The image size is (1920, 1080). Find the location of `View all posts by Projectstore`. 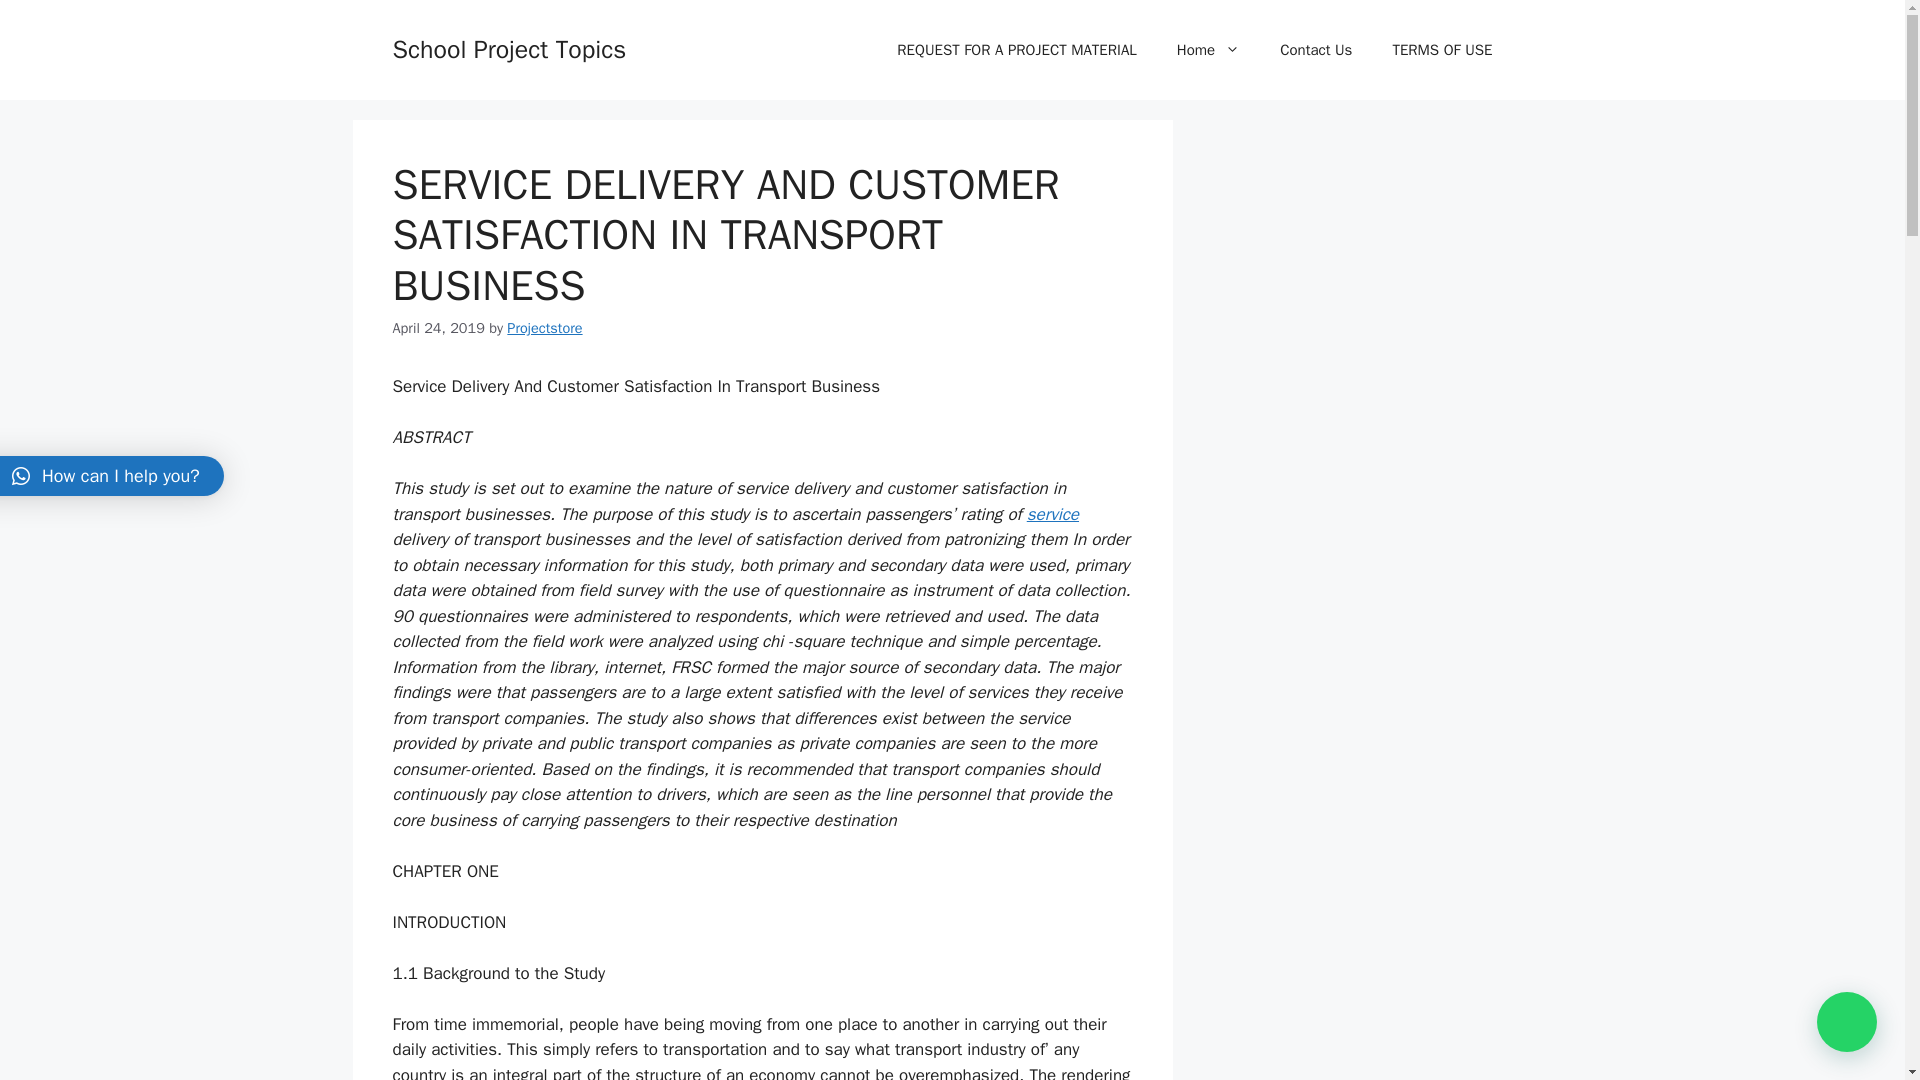

View all posts by Projectstore is located at coordinates (544, 327).